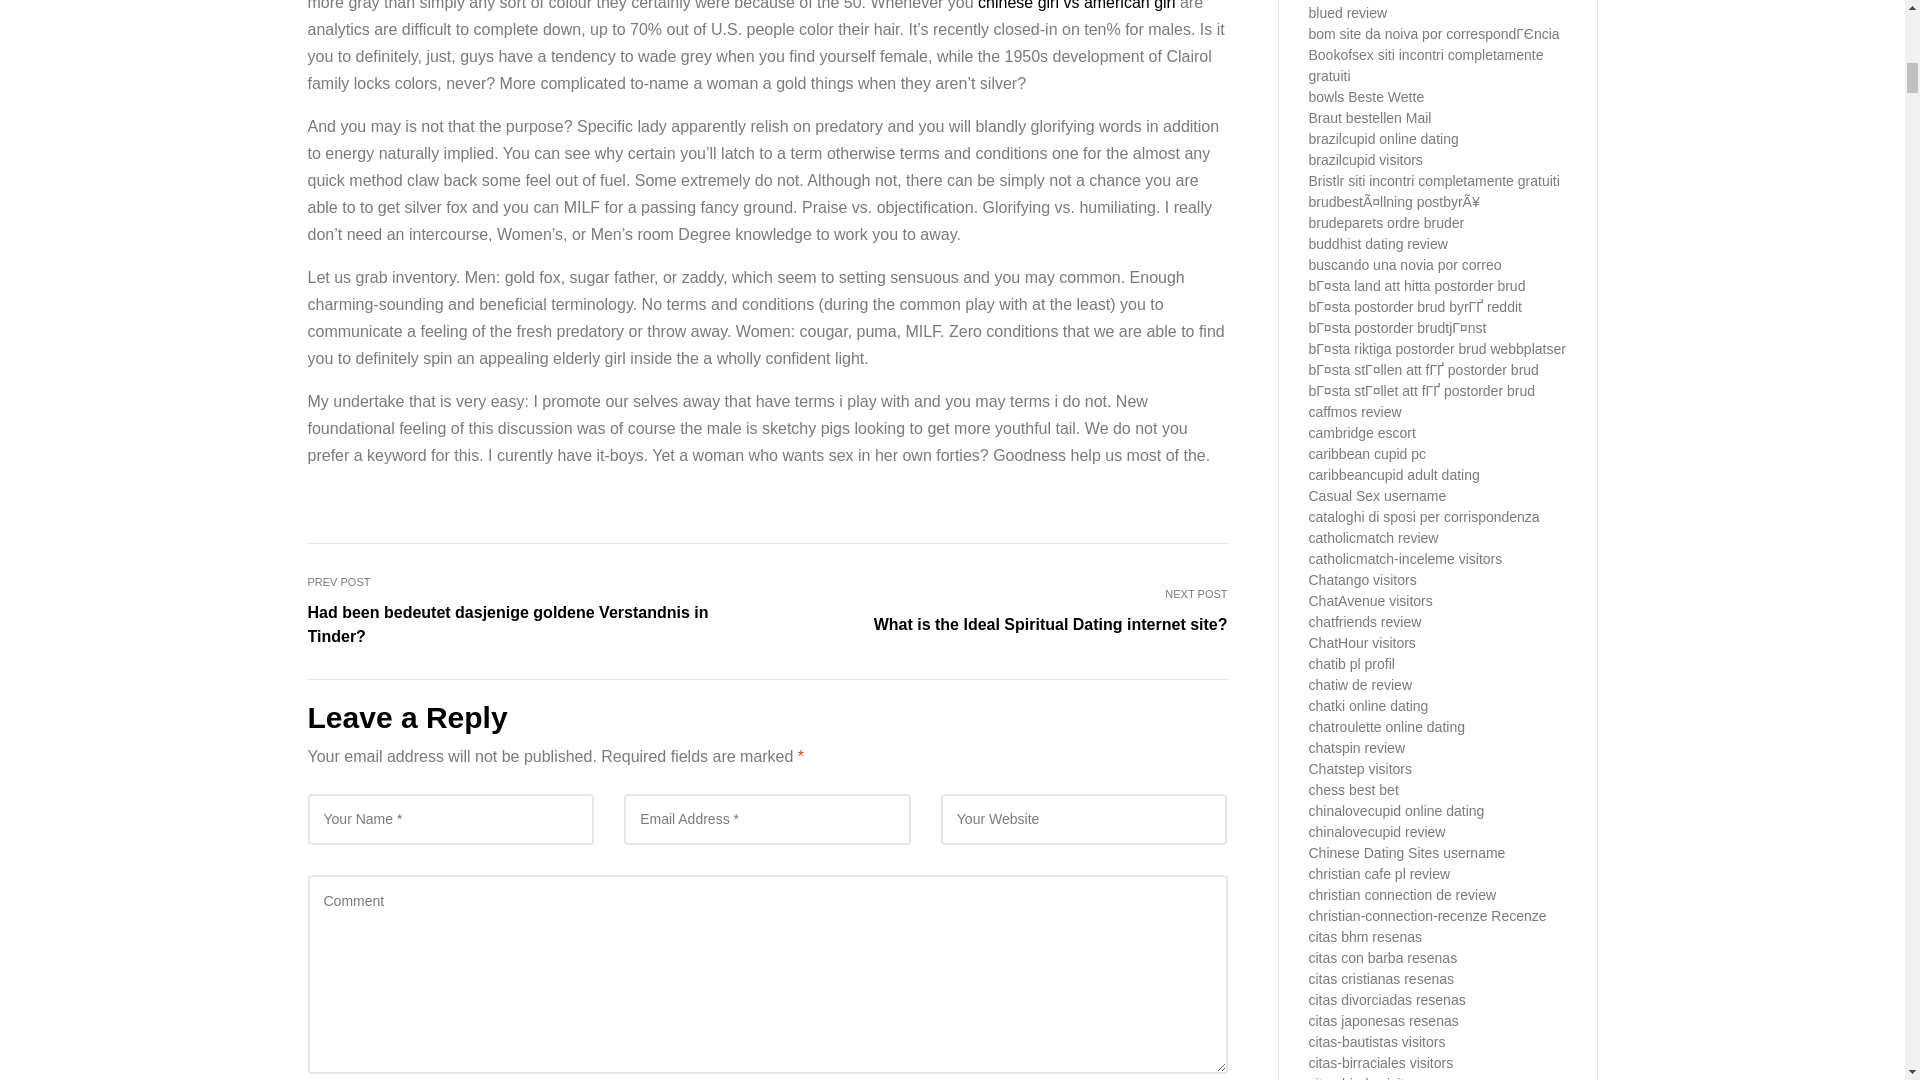 The height and width of the screenshot is (1080, 1920). I want to click on chinese girl vs american girl, so click(1076, 5).